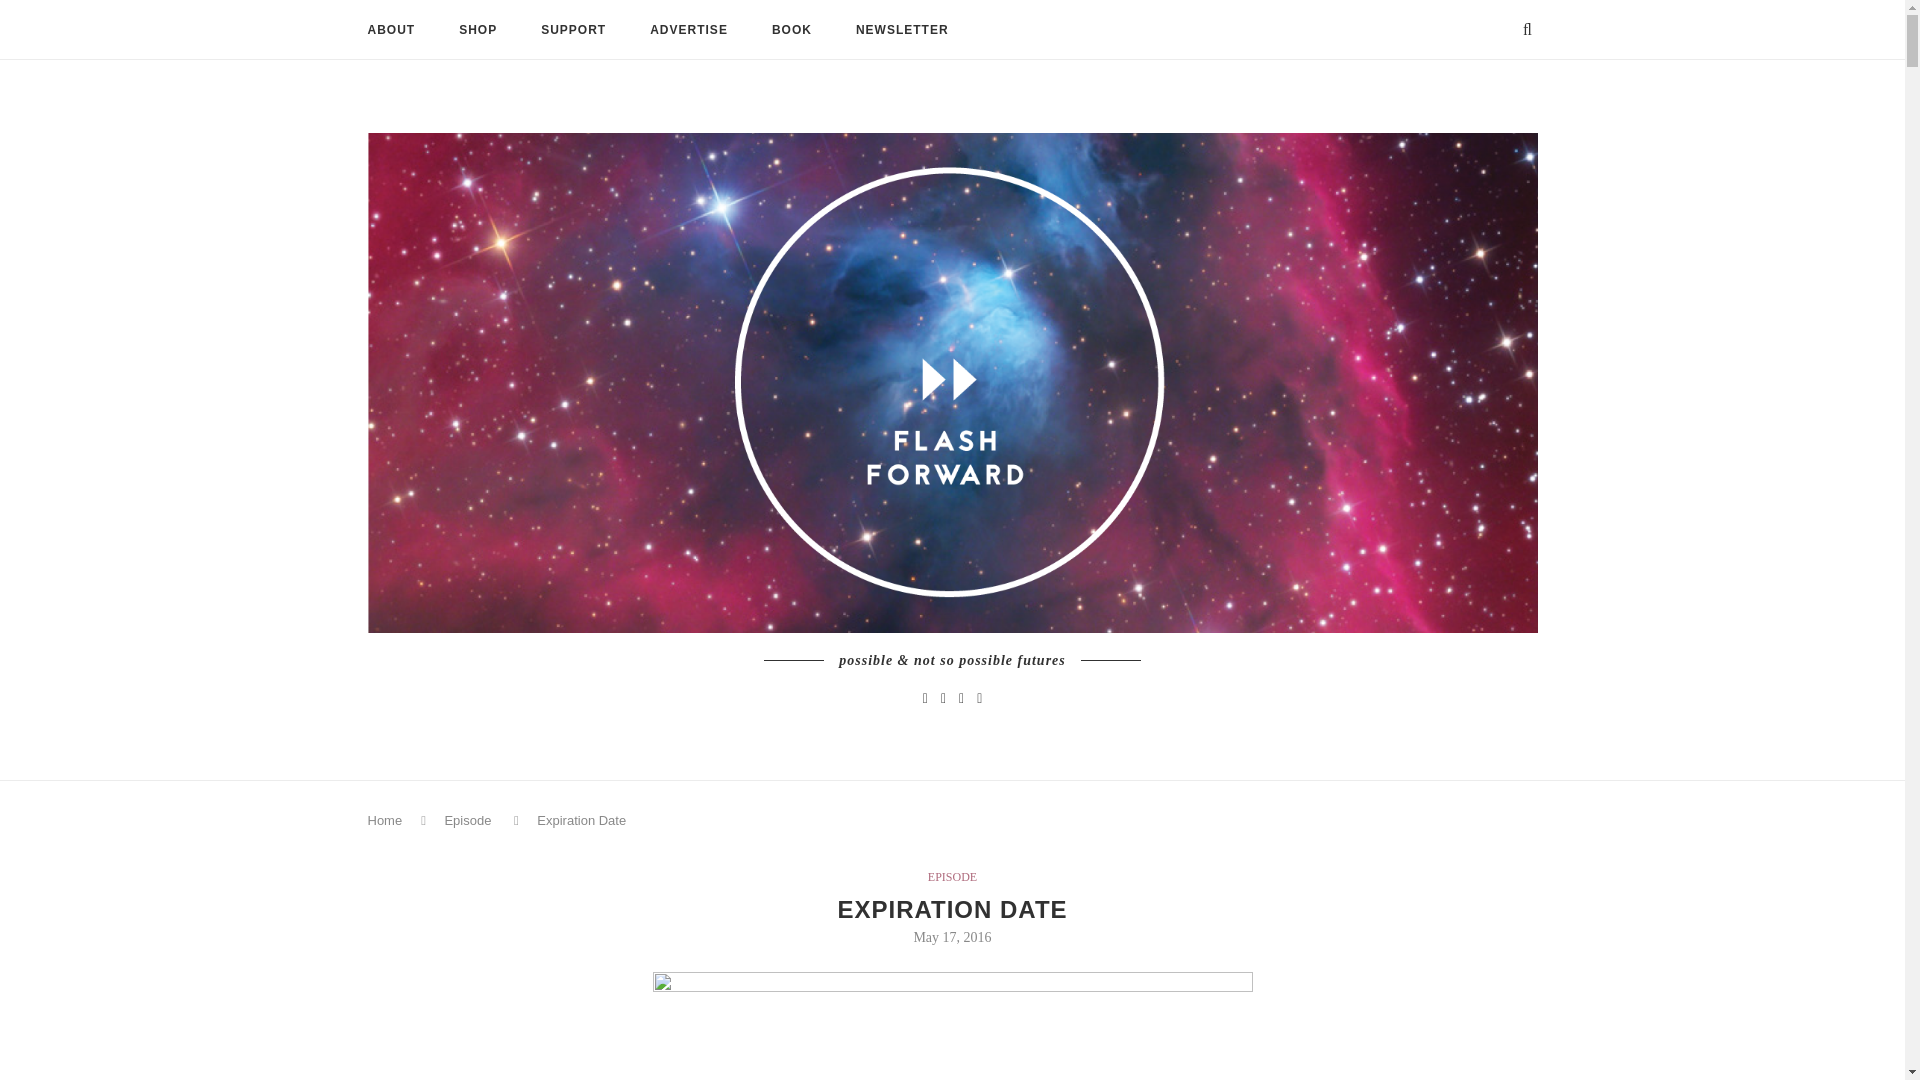 This screenshot has width=1920, height=1080. Describe the element at coordinates (902, 30) in the screenshot. I see `NEWSLETTER` at that location.